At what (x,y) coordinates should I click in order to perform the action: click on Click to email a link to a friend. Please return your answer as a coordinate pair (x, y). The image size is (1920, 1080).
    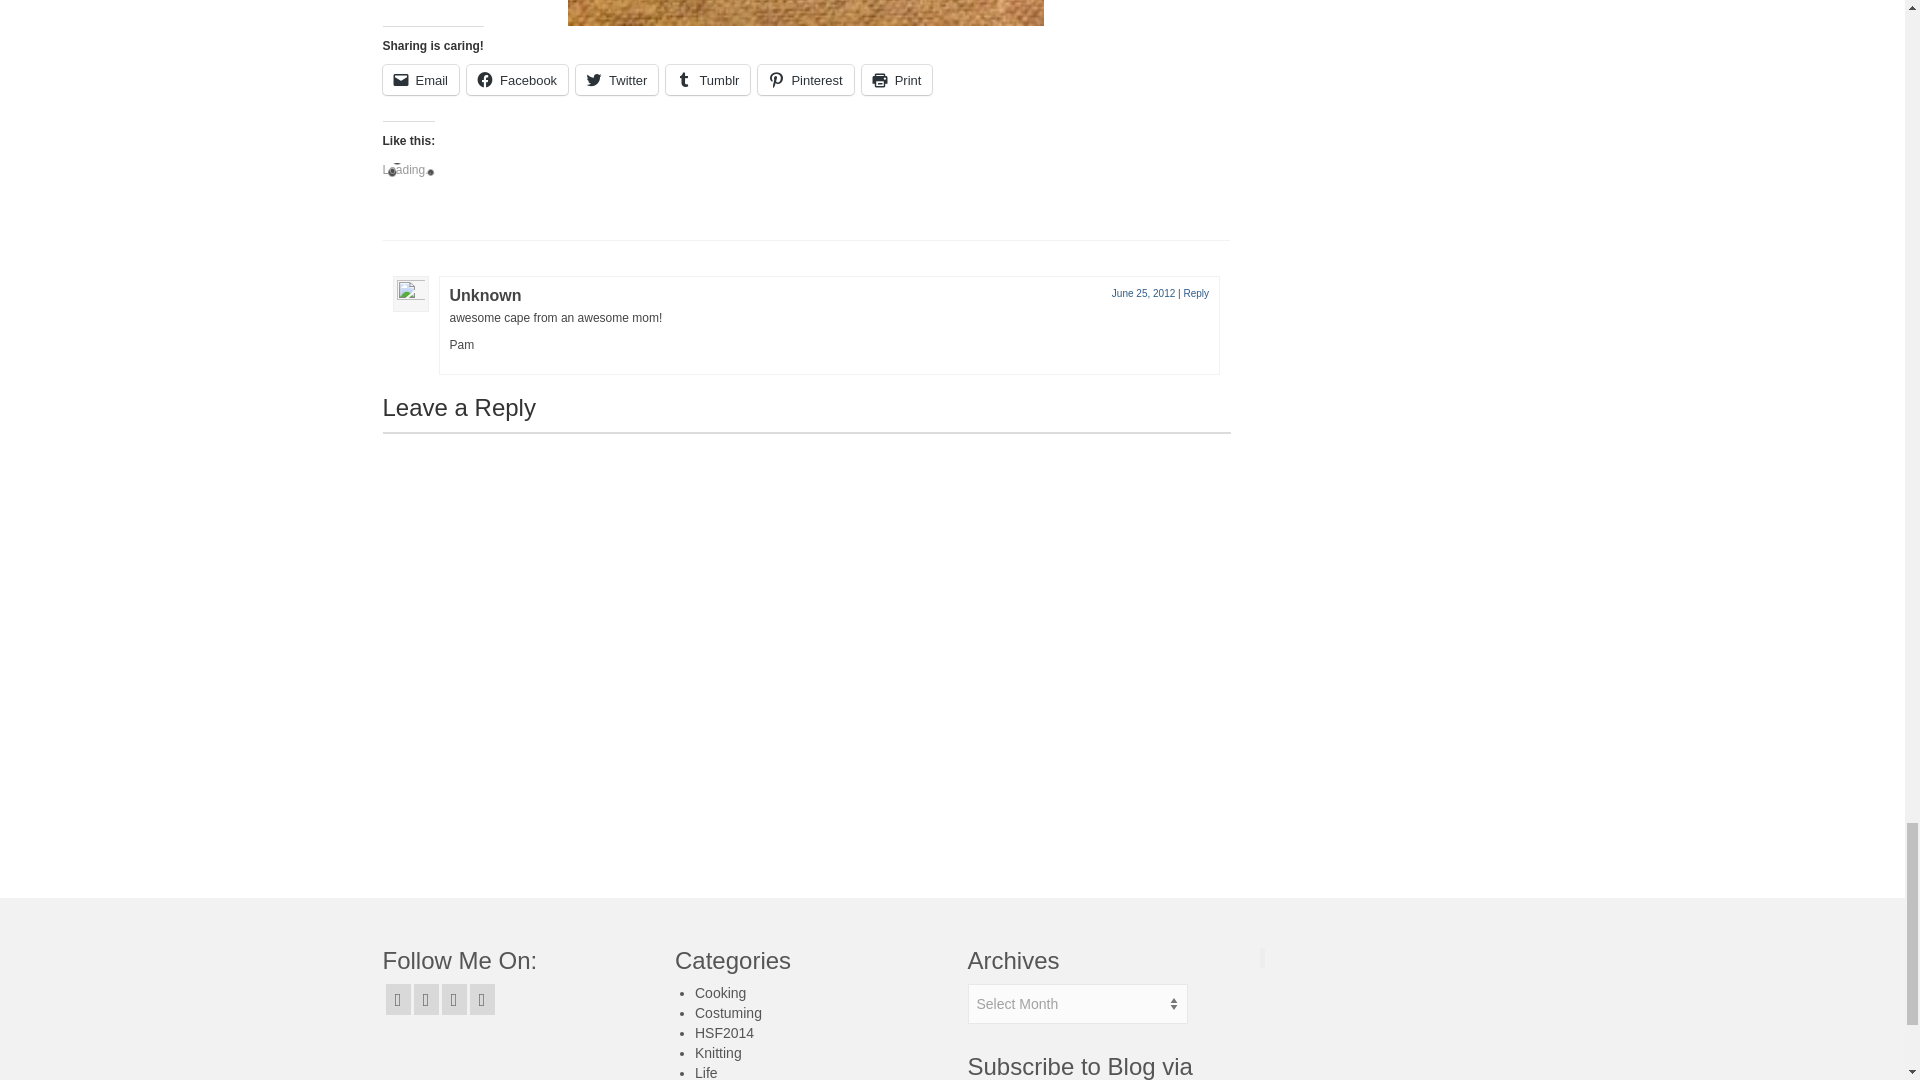
    Looking at the image, I should click on (420, 80).